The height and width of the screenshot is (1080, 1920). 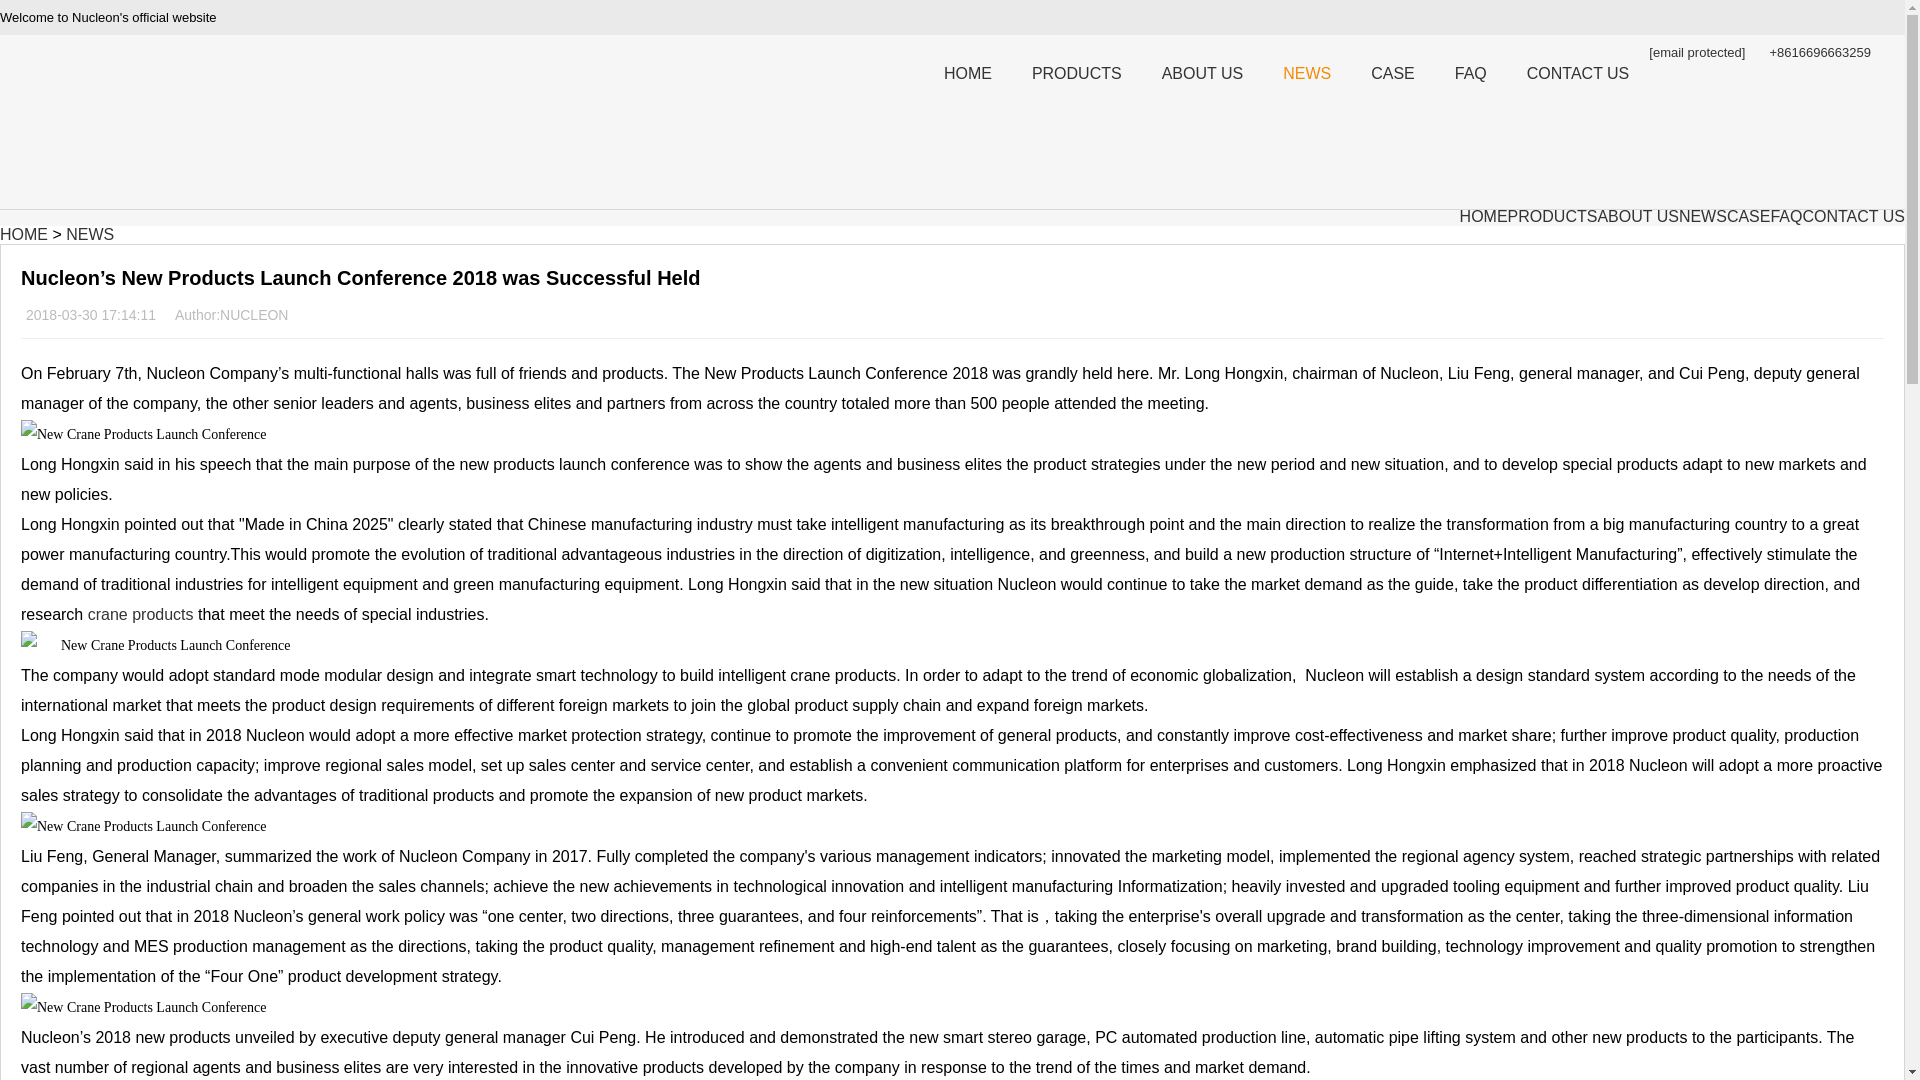 I want to click on crane products, so click(x=140, y=614).